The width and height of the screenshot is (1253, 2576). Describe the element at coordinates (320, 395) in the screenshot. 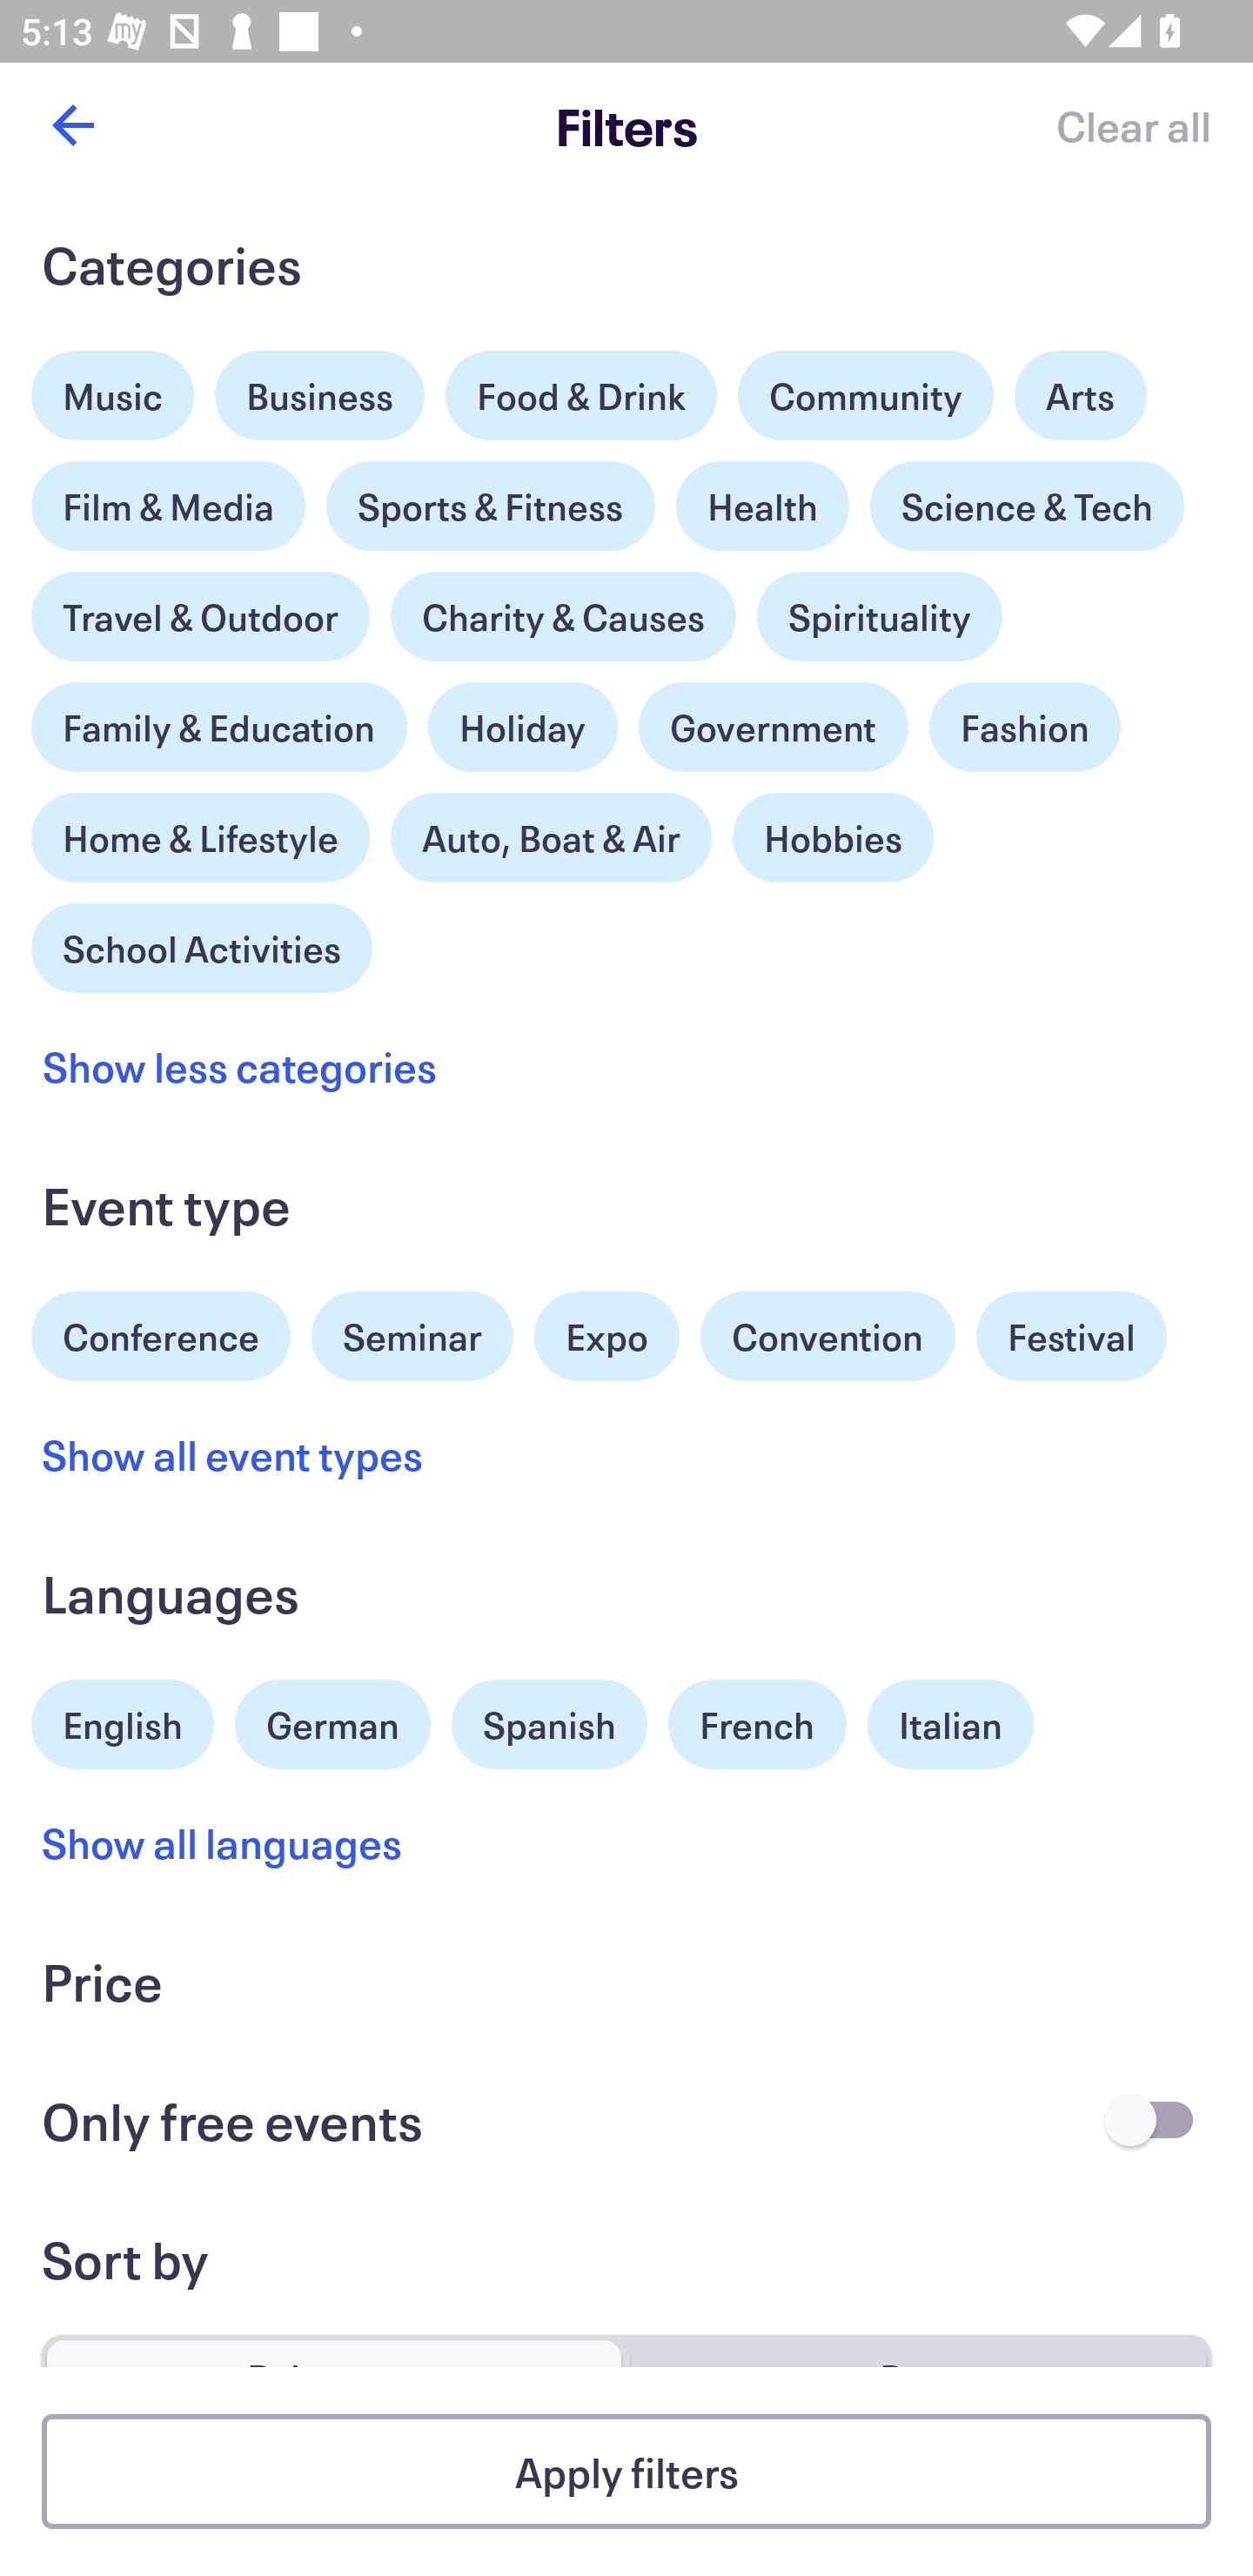

I see `Business` at that location.